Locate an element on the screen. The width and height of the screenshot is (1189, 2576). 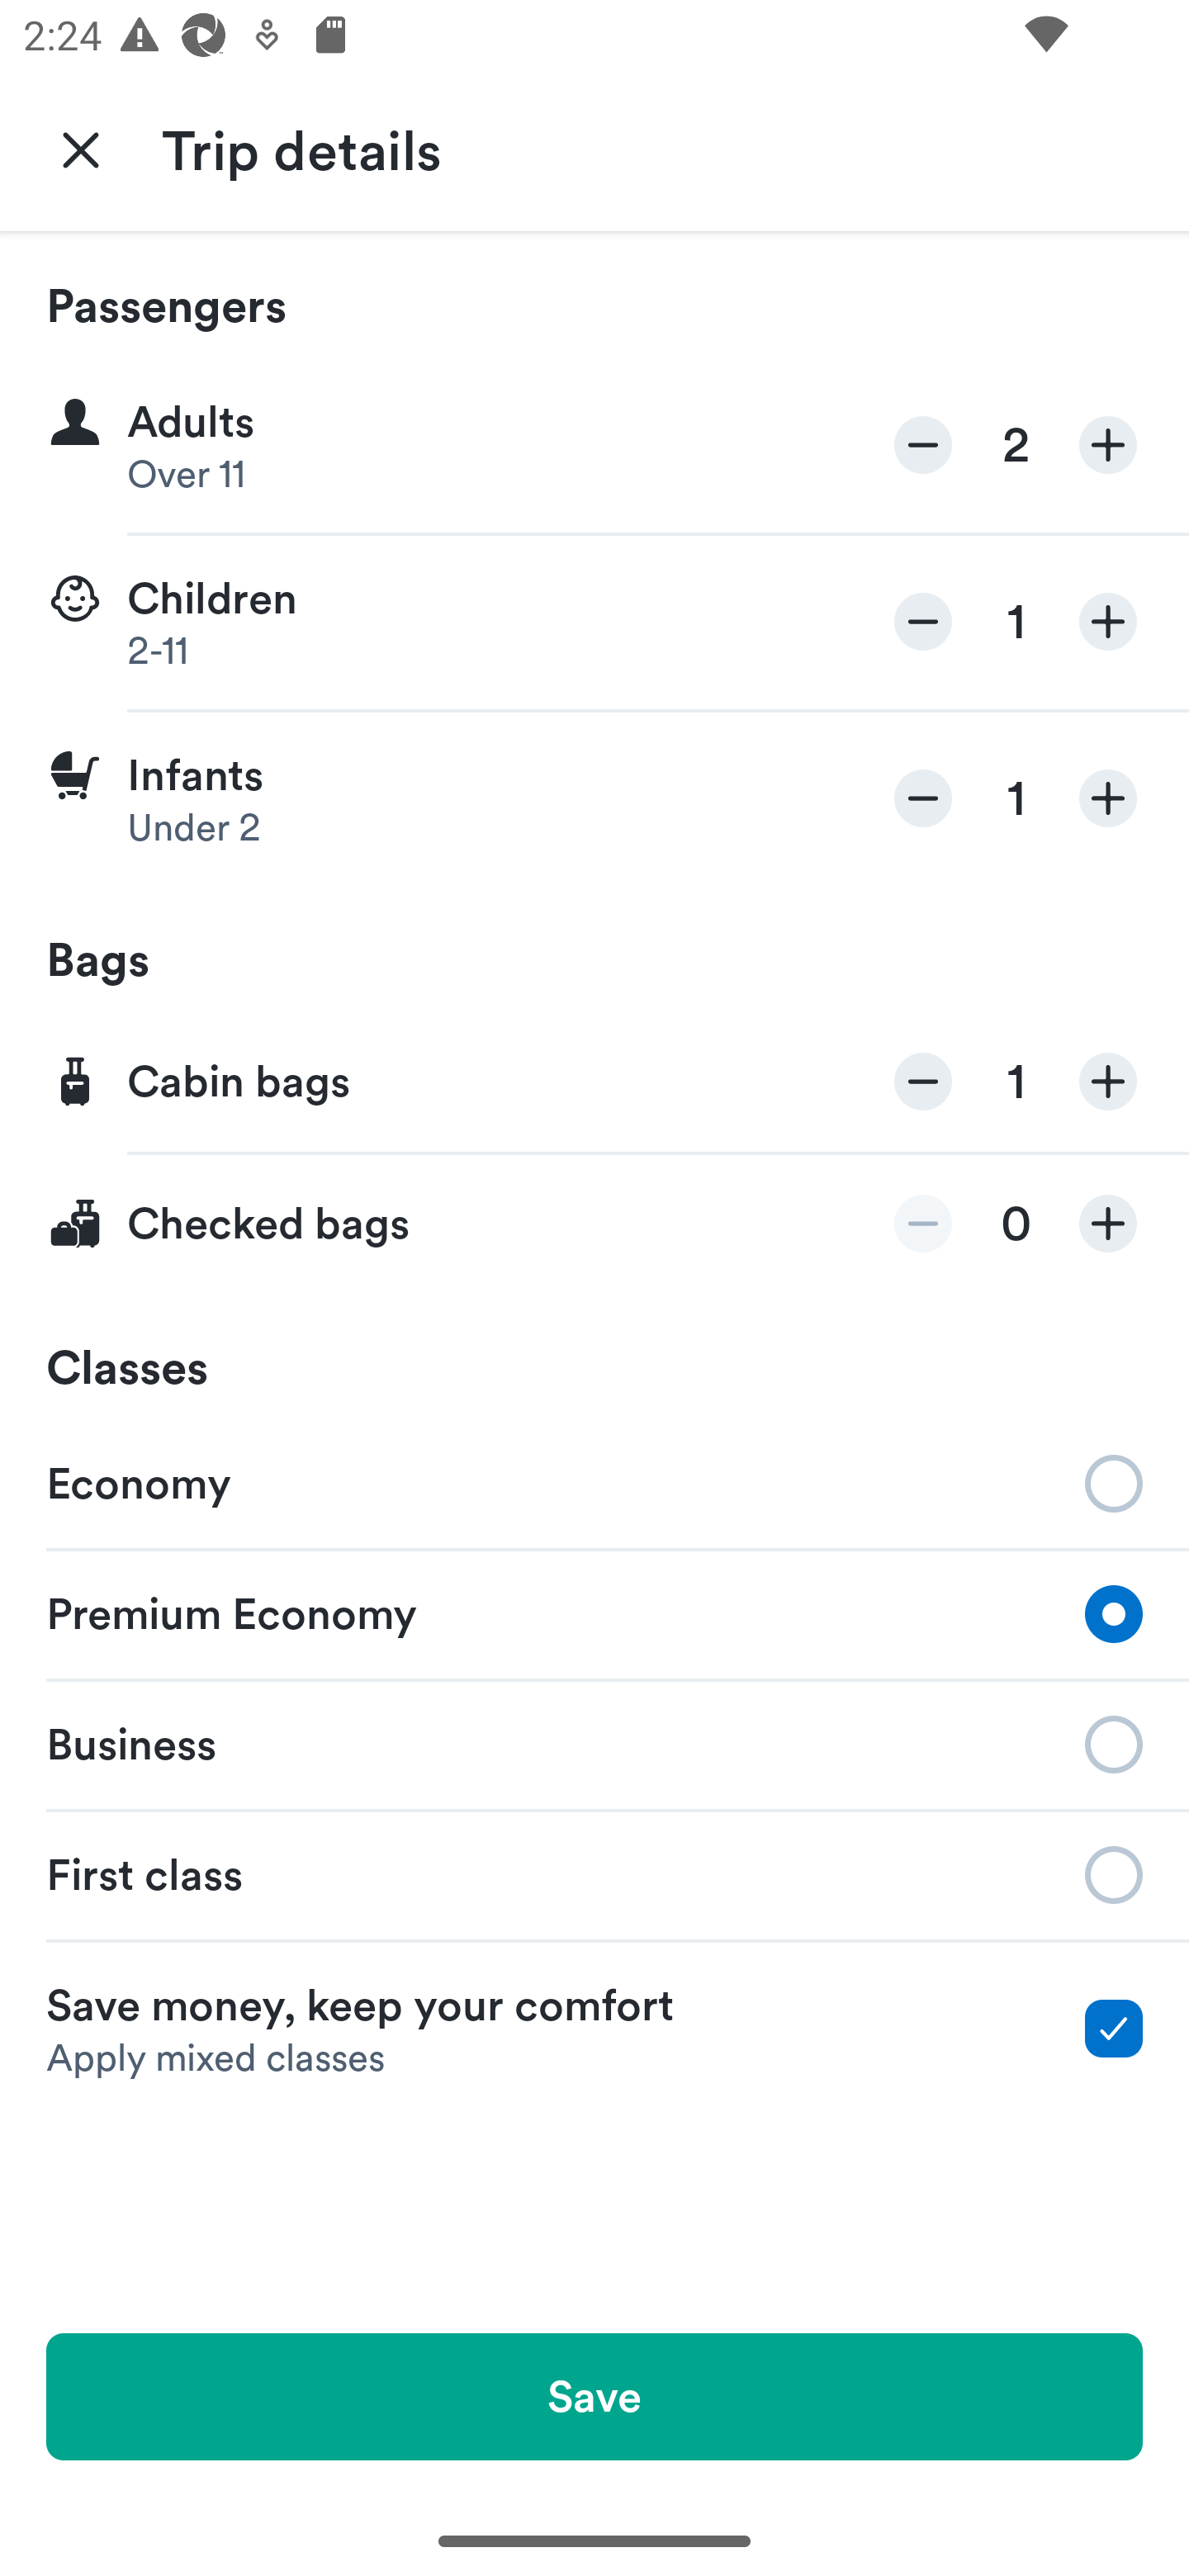
Navigate up is located at coordinates (81, 149).